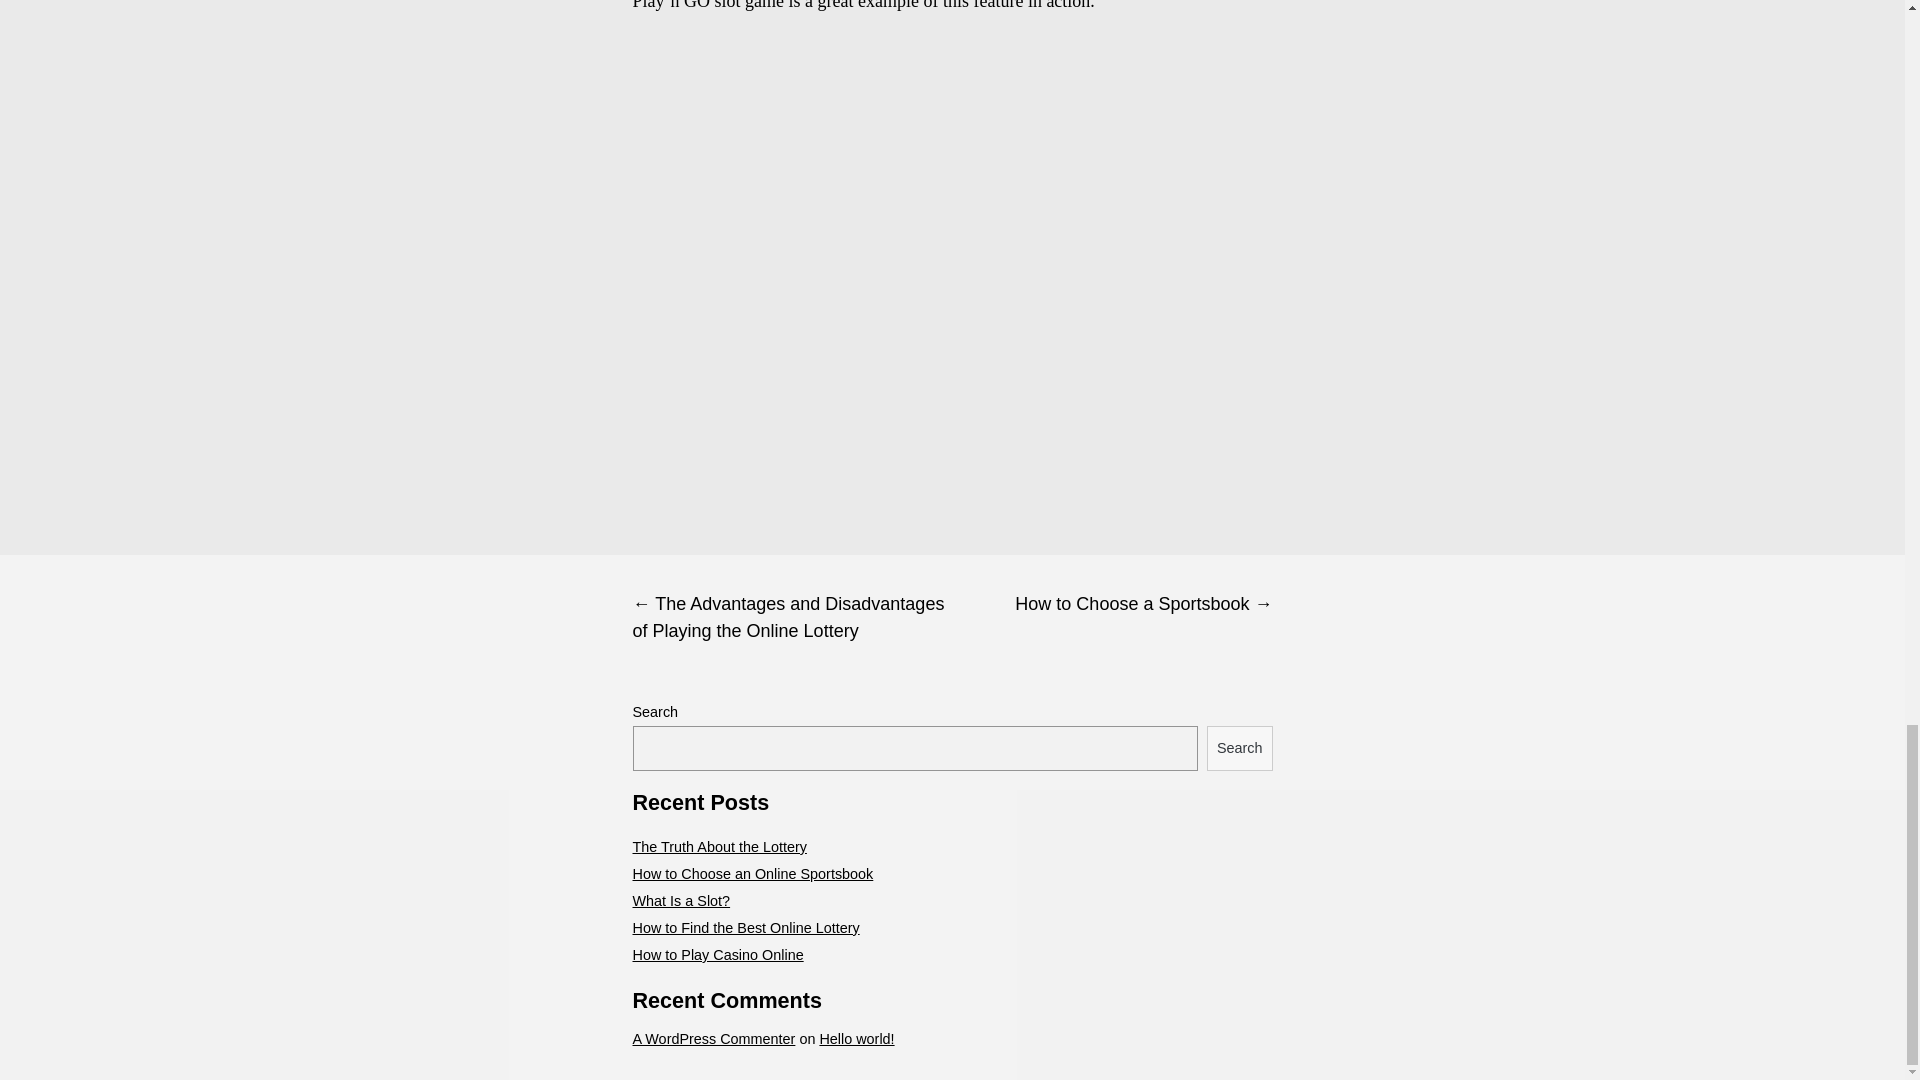 This screenshot has width=1920, height=1080. Describe the element at coordinates (752, 874) in the screenshot. I see `How to Choose an Online Sportsbook` at that location.